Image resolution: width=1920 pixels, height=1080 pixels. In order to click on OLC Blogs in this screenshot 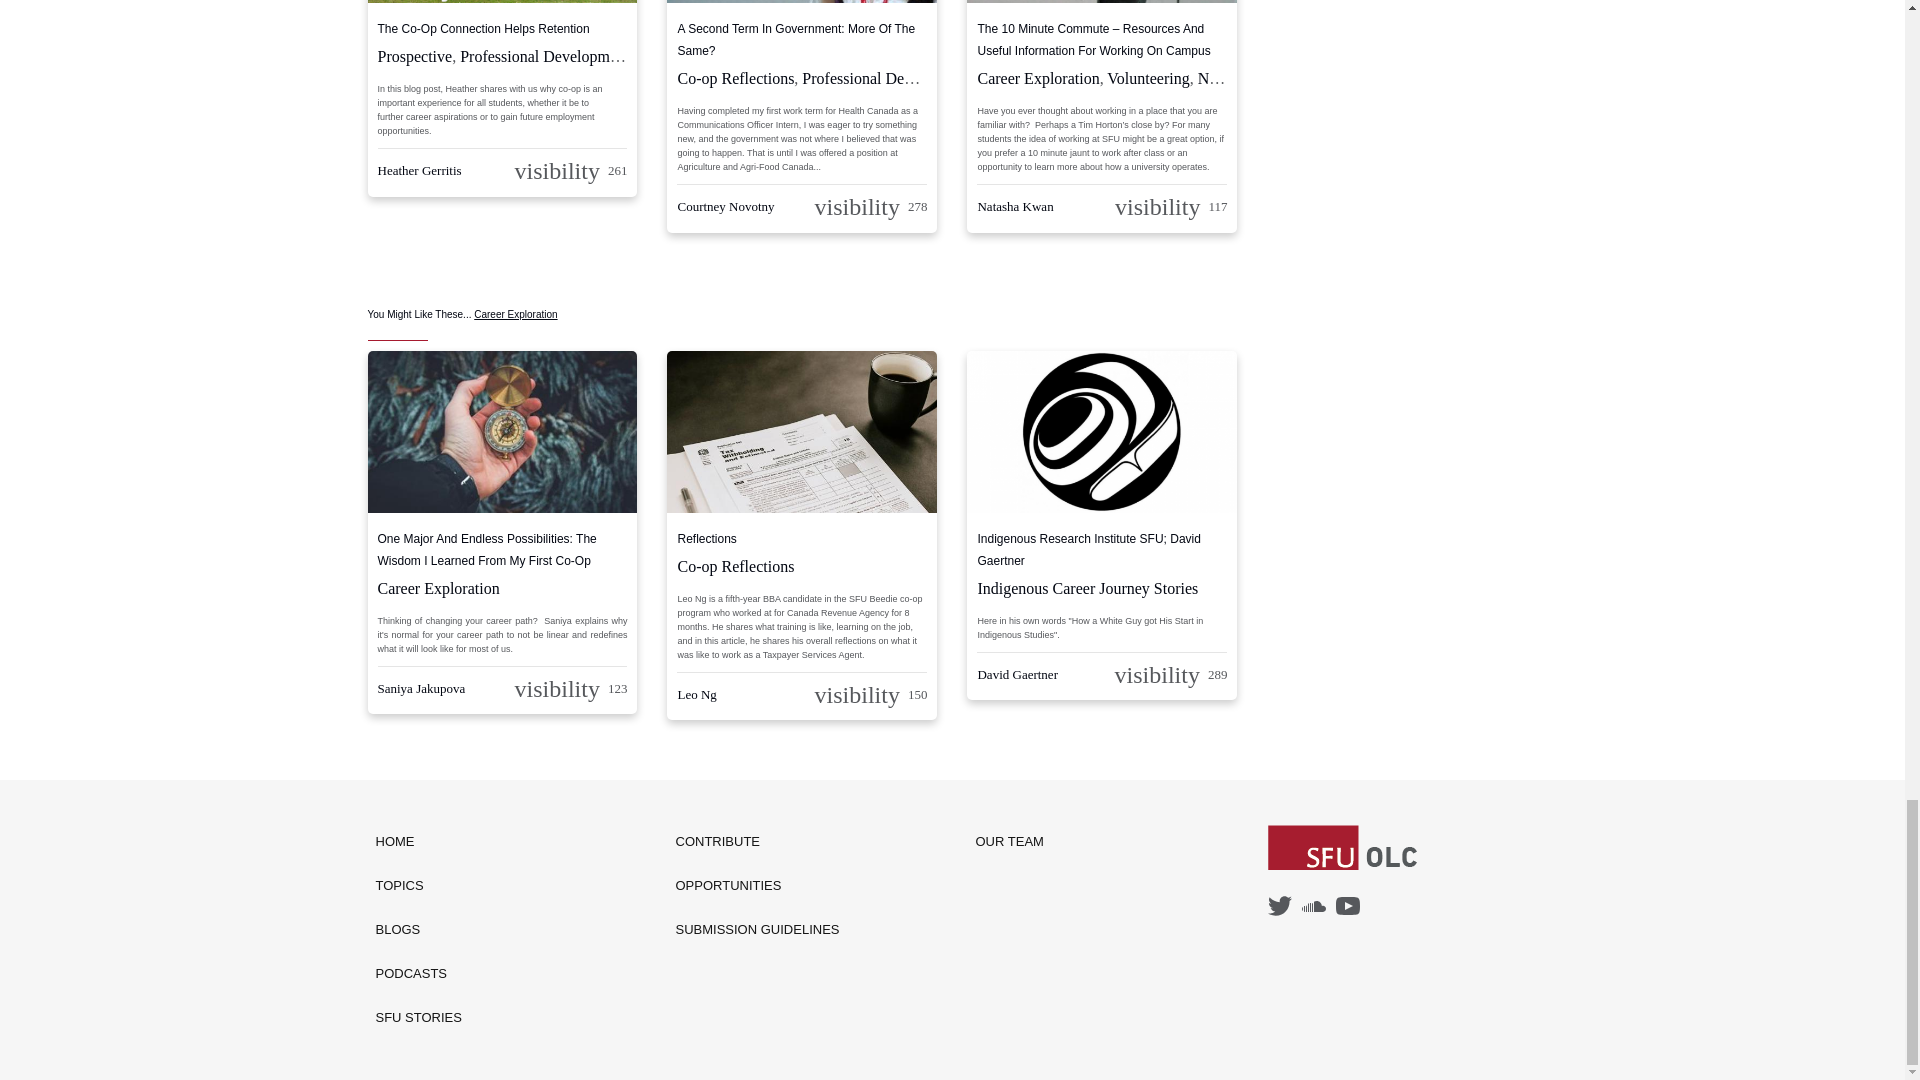, I will do `click(419, 930)`.